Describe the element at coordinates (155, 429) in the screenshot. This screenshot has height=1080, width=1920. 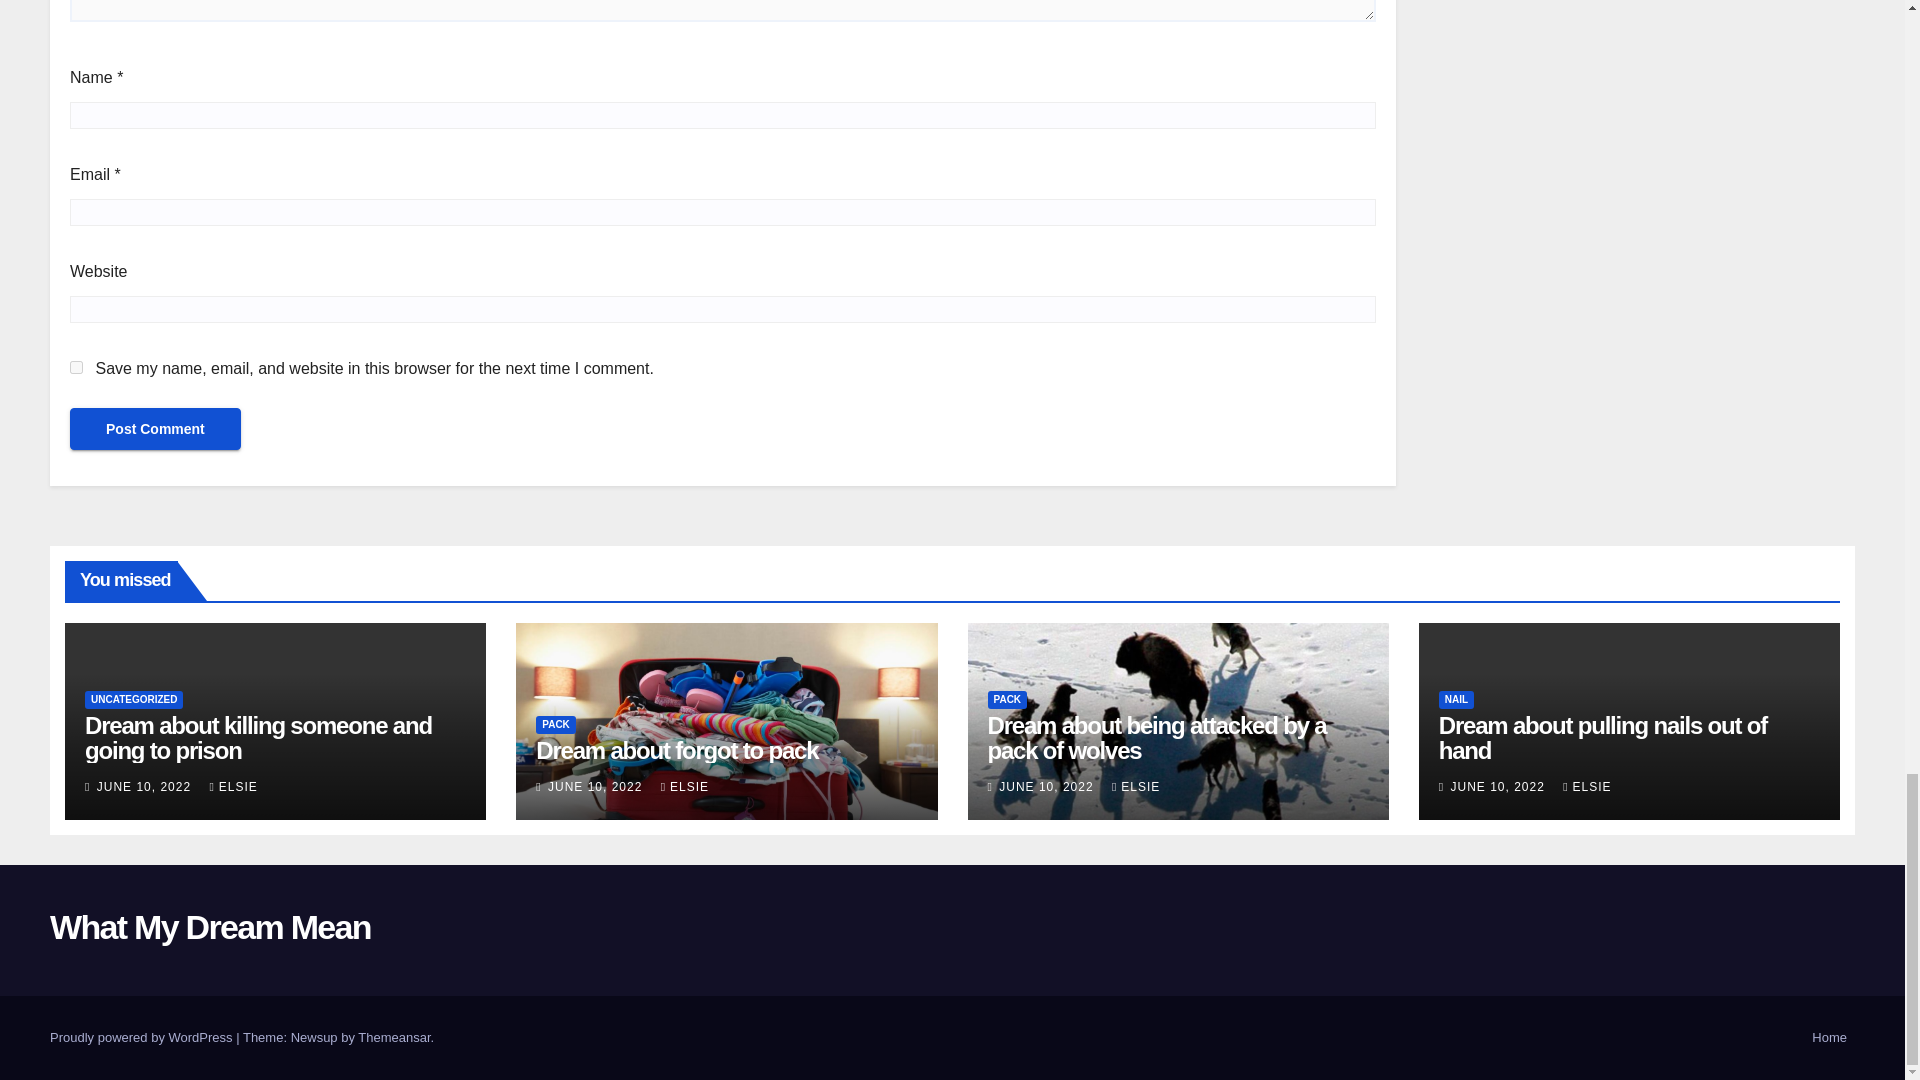
I see `Post Comment` at that location.